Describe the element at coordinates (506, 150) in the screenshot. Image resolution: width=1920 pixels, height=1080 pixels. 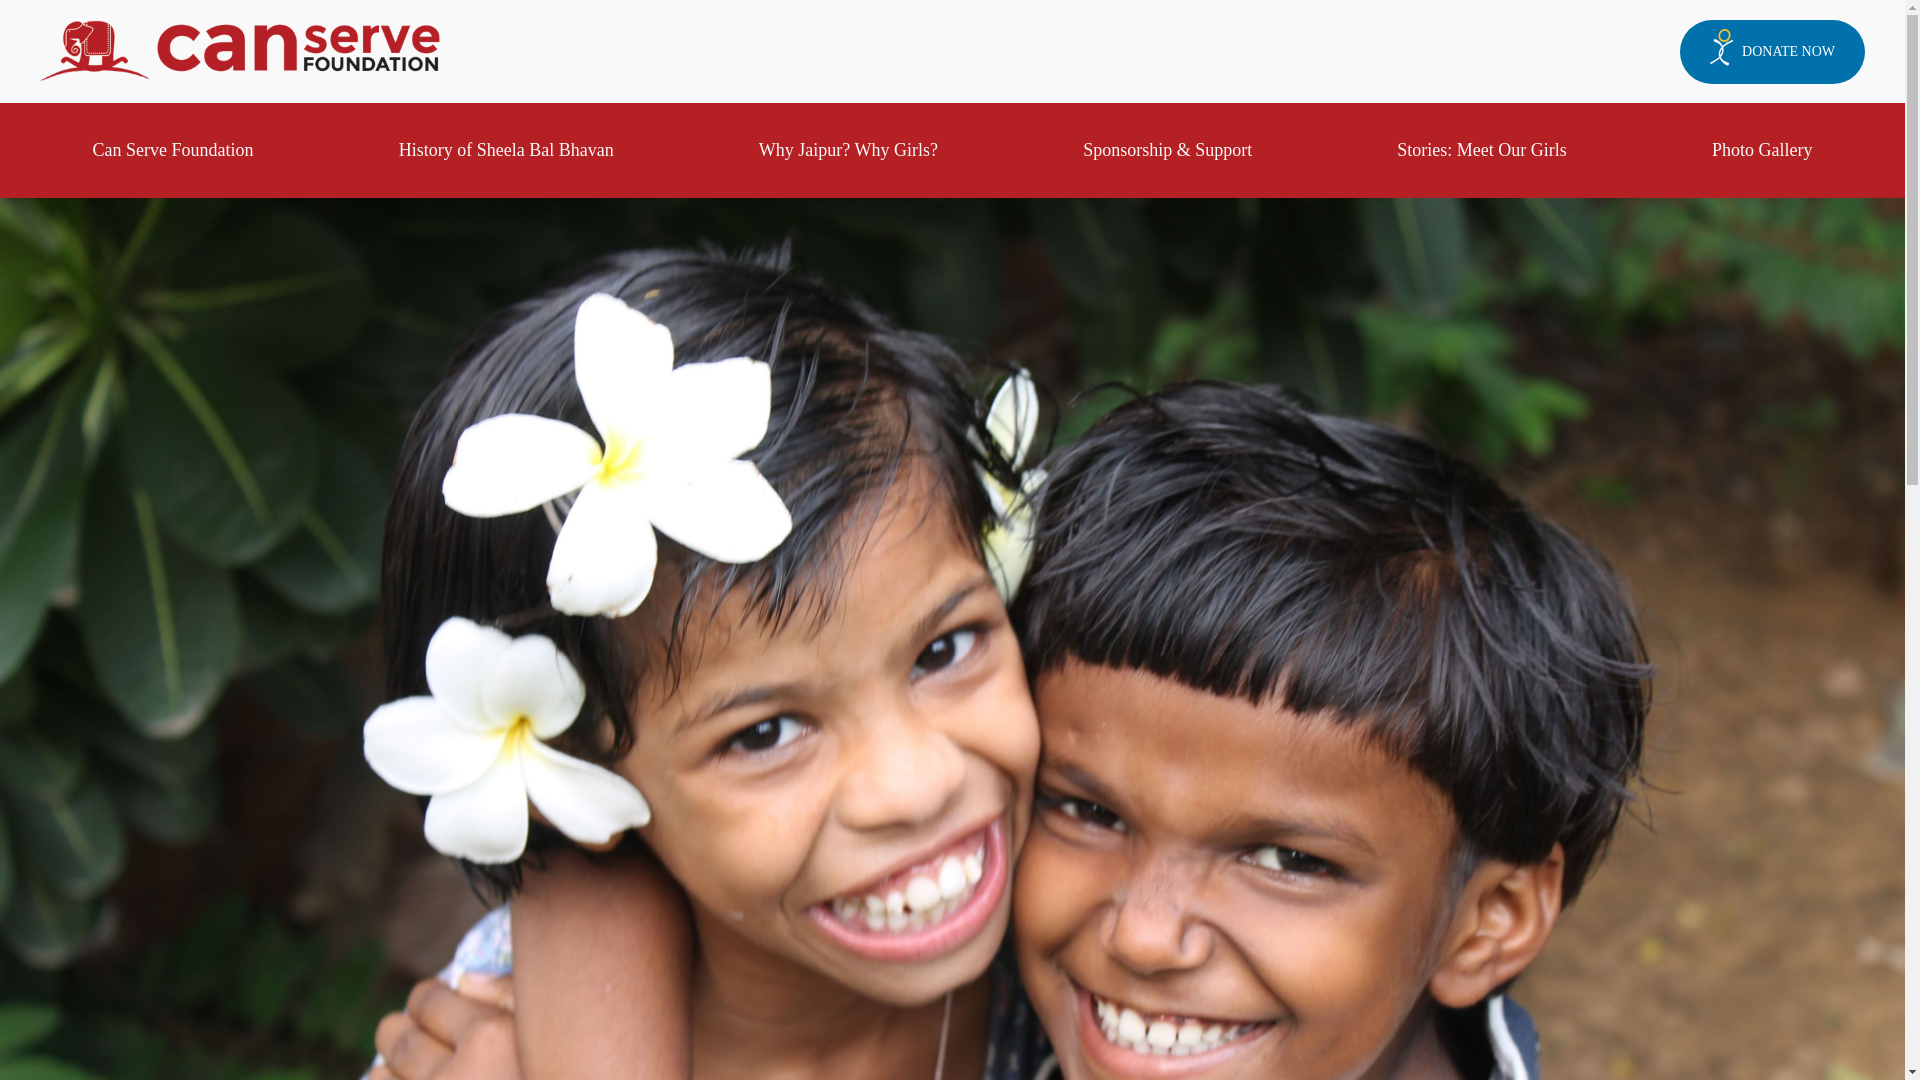
I see `History of Sheela Bal Bhavan` at that location.